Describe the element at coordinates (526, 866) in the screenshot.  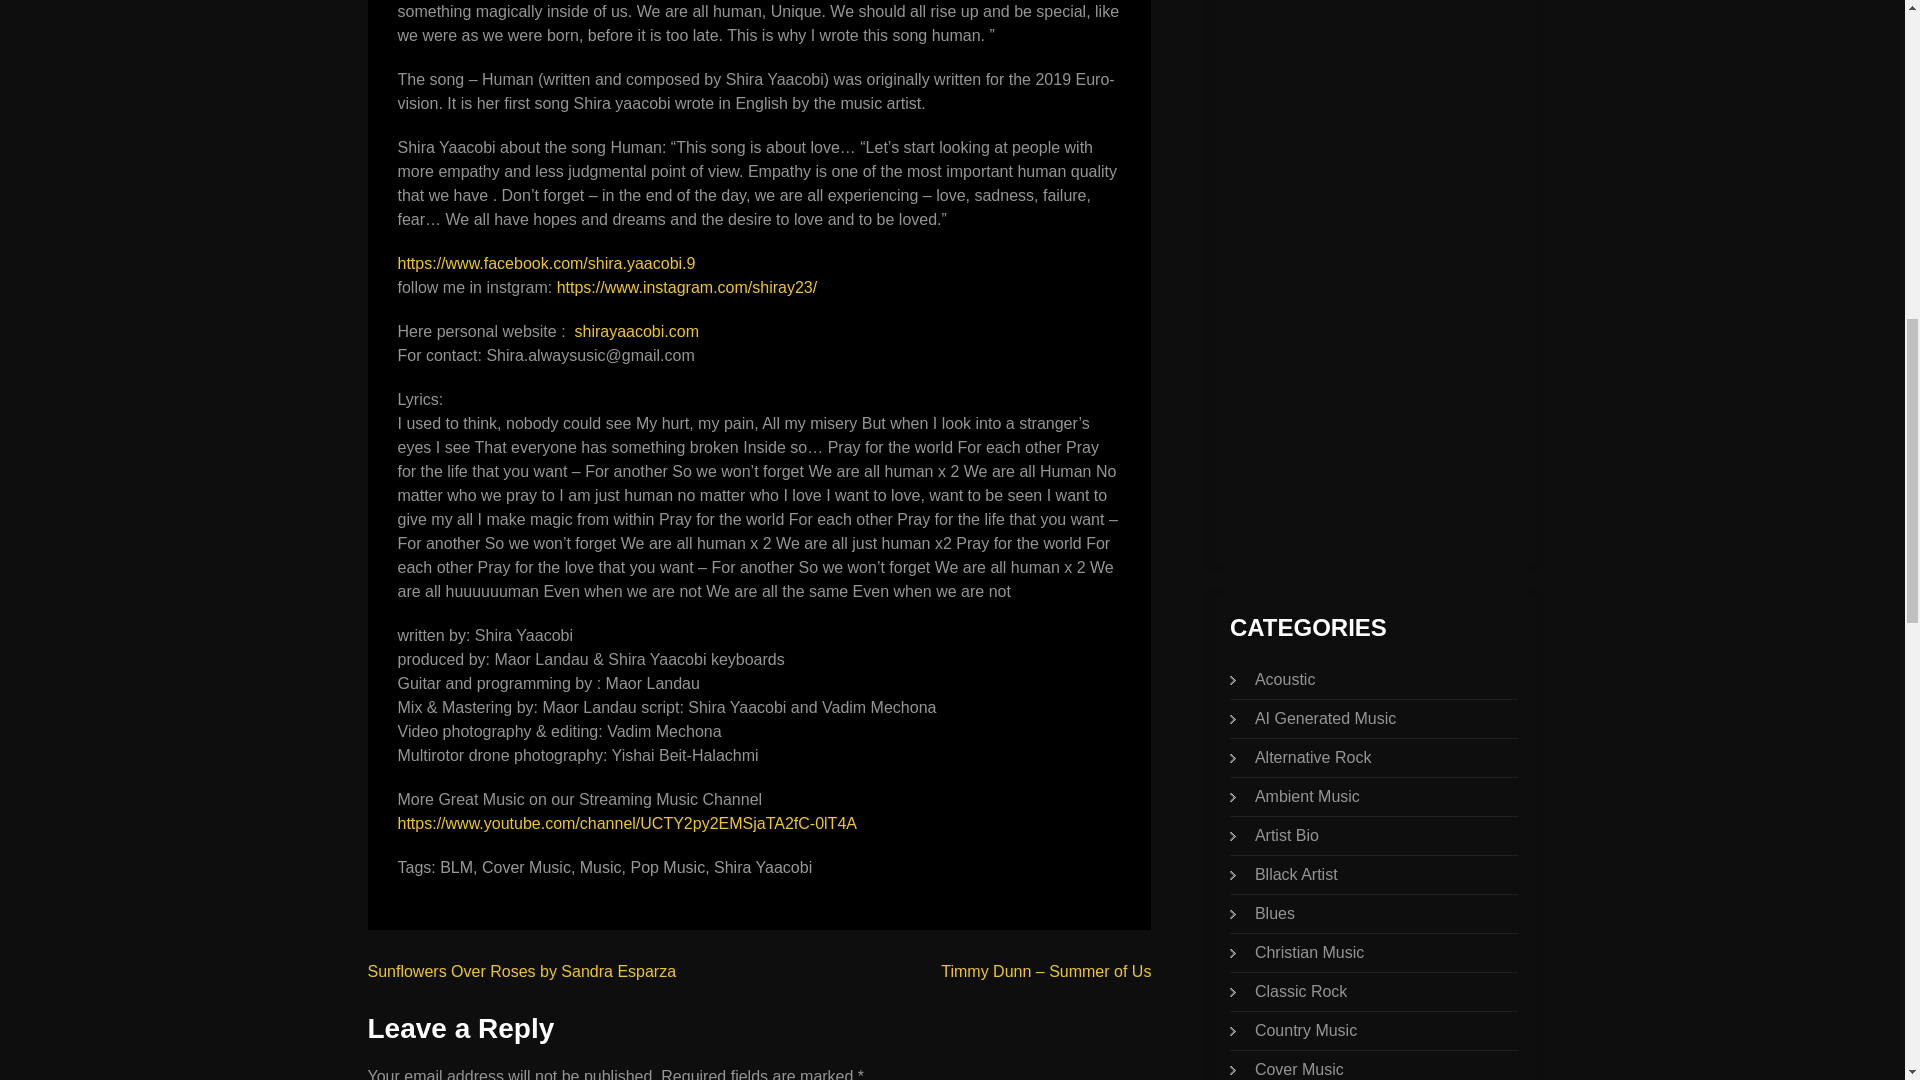
I see `Cover Music` at that location.